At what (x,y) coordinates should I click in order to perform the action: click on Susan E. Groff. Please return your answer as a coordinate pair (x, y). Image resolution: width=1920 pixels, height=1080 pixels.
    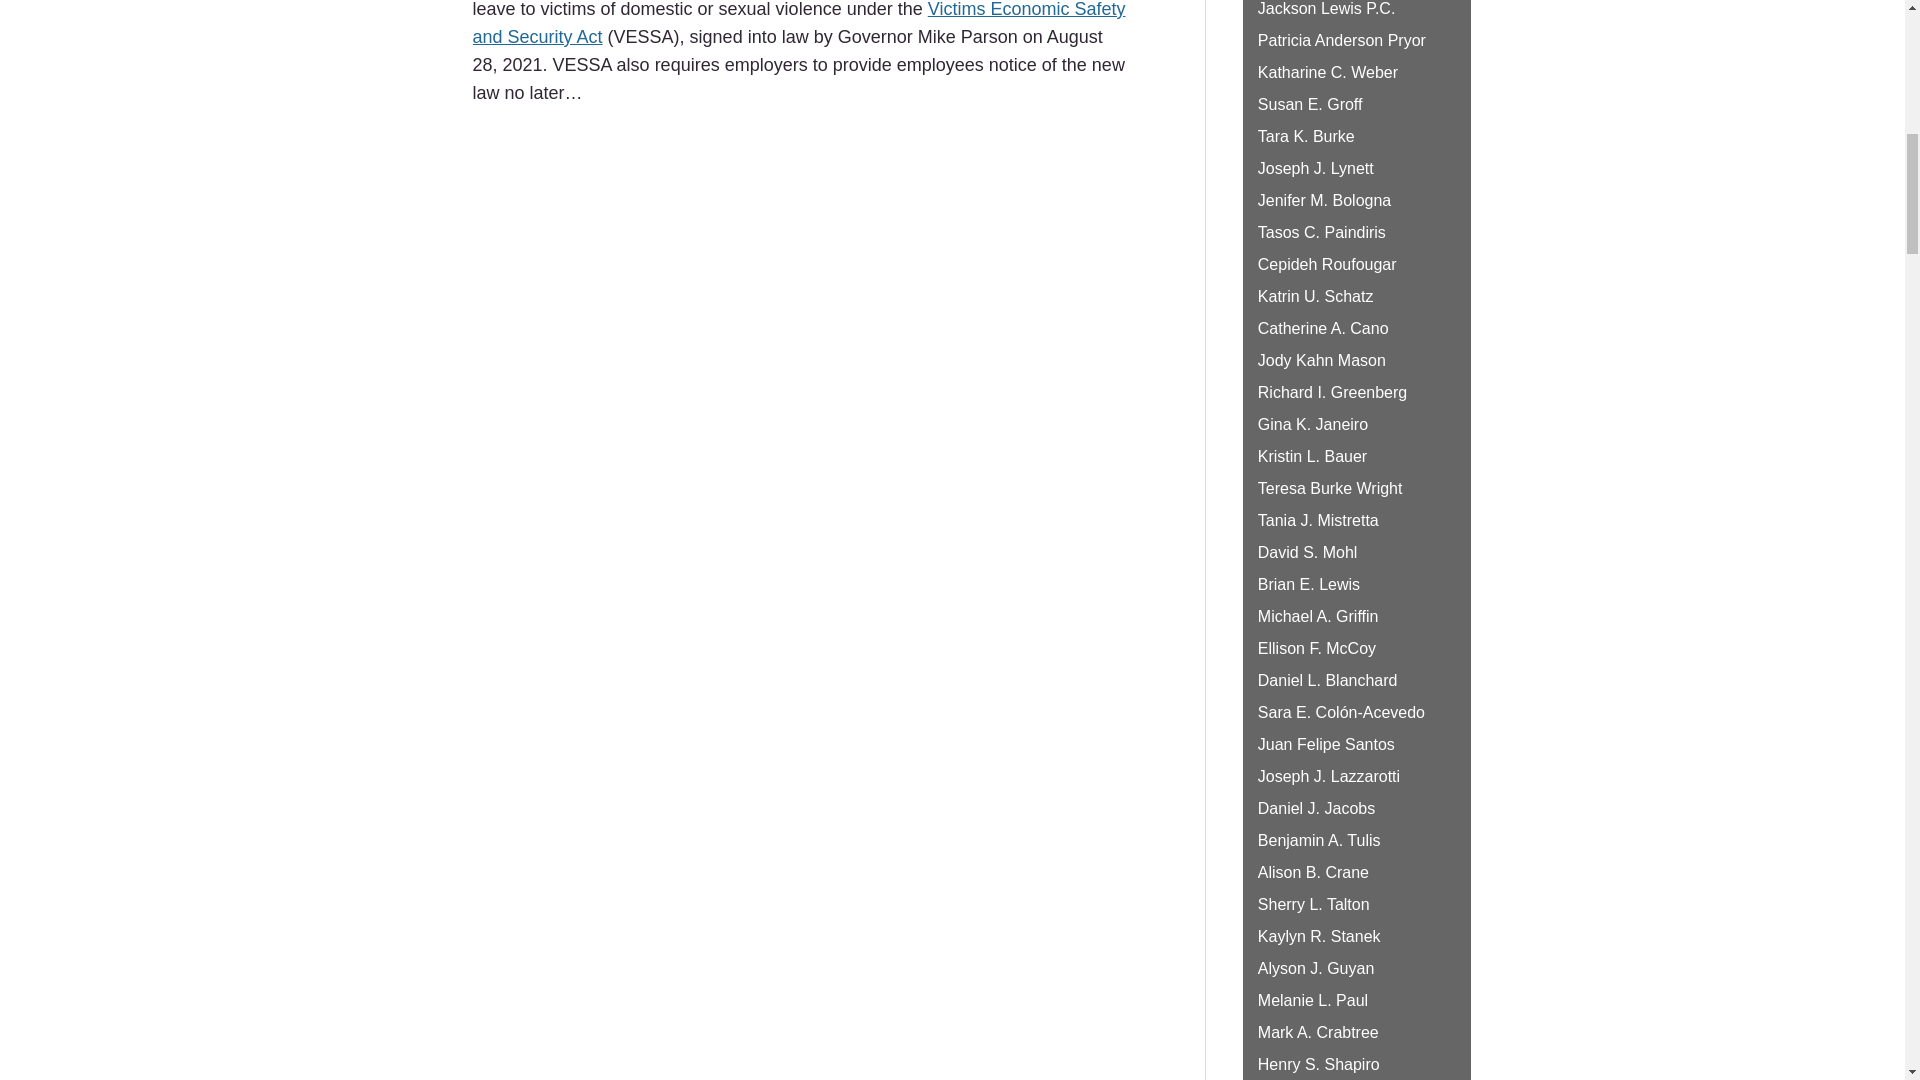
    Looking at the image, I should click on (1310, 104).